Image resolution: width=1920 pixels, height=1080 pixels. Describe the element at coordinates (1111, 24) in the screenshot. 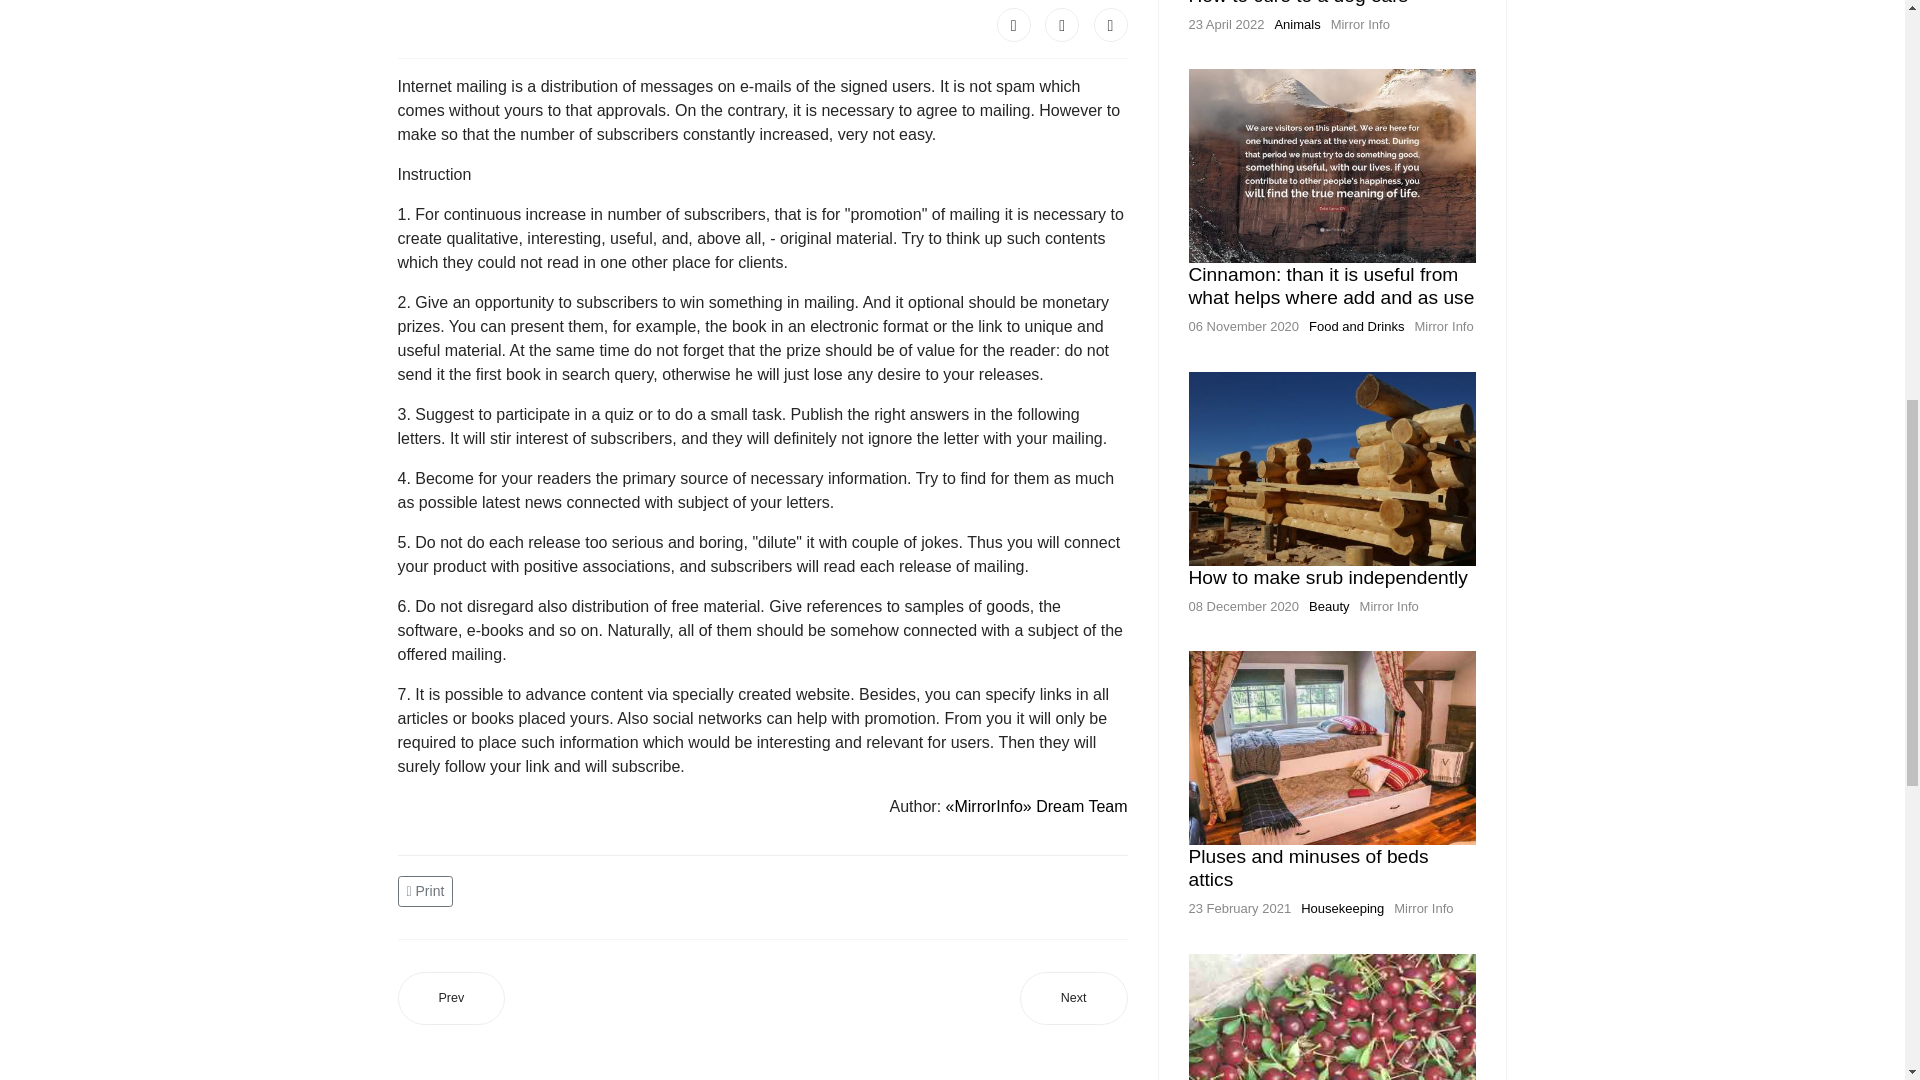

I see `LinkedIn` at that location.